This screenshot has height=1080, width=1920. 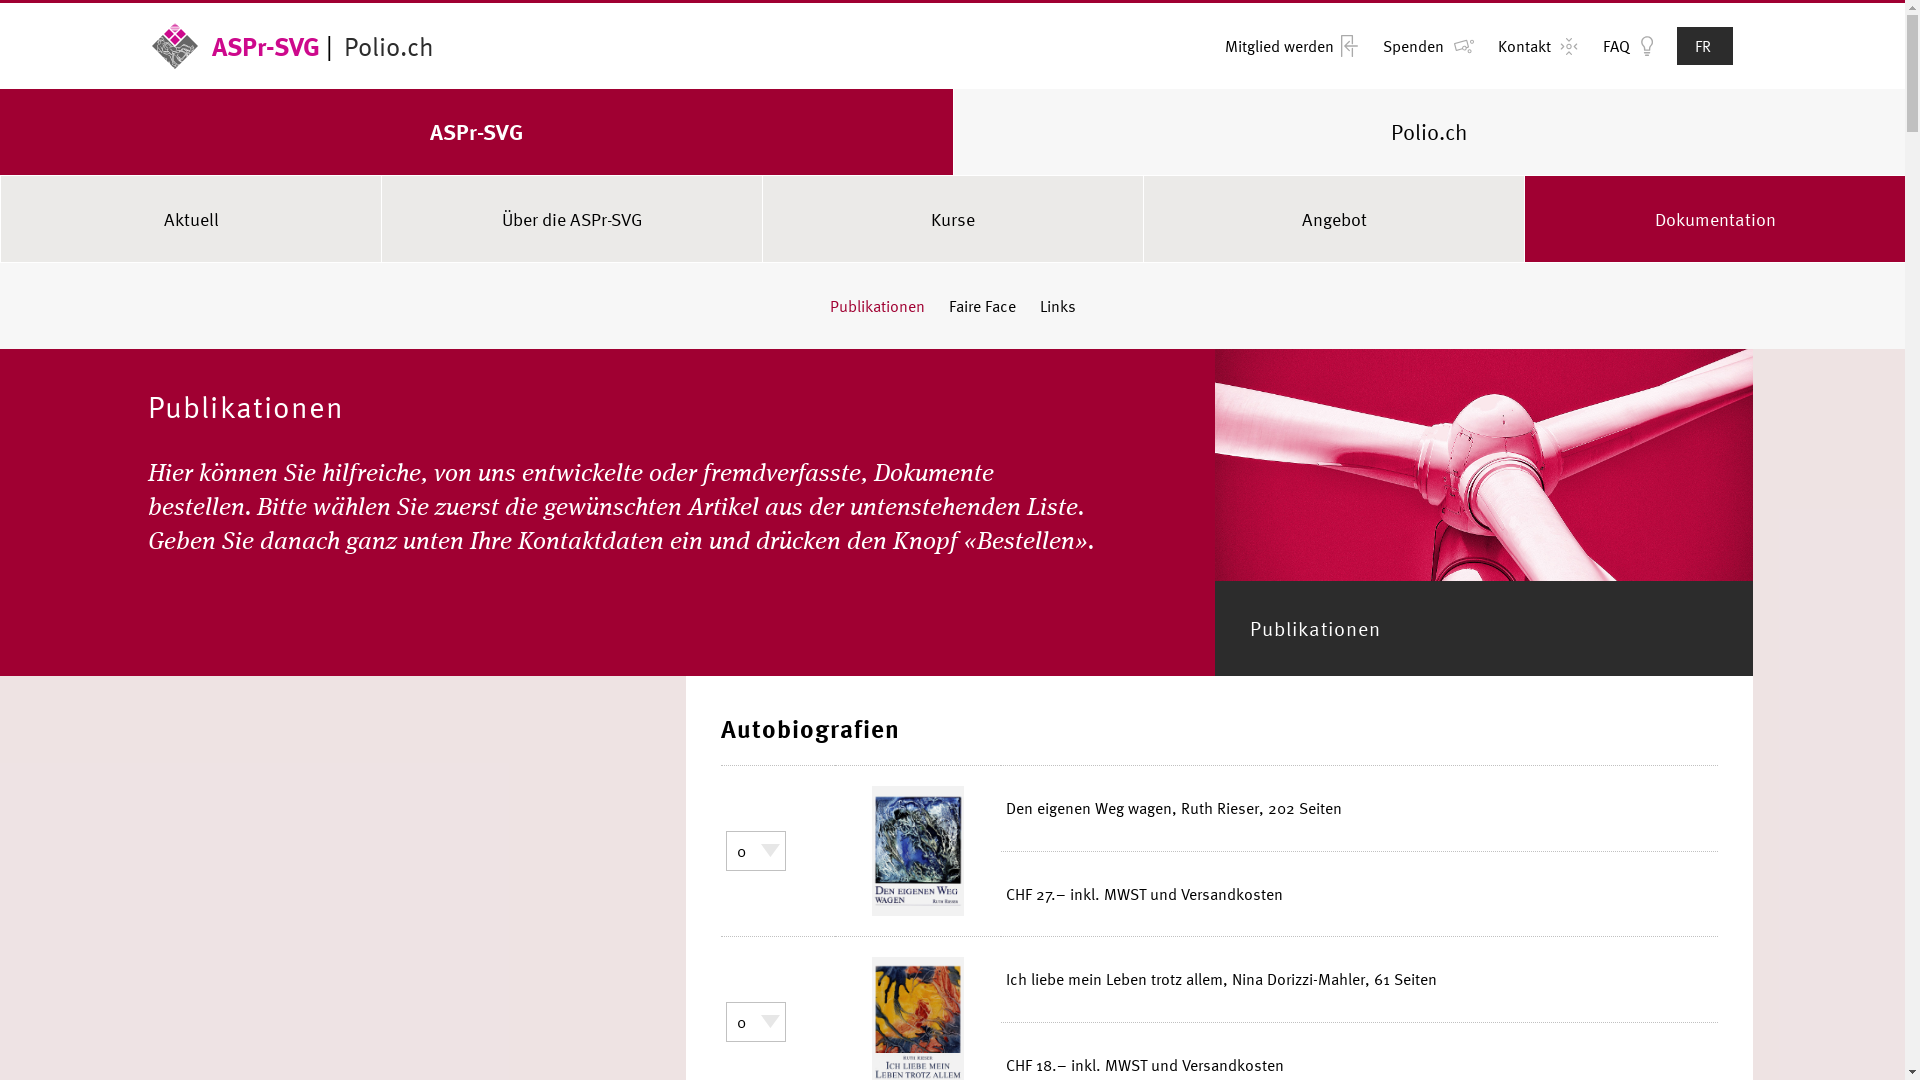 I want to click on Links, so click(x=1058, y=306).